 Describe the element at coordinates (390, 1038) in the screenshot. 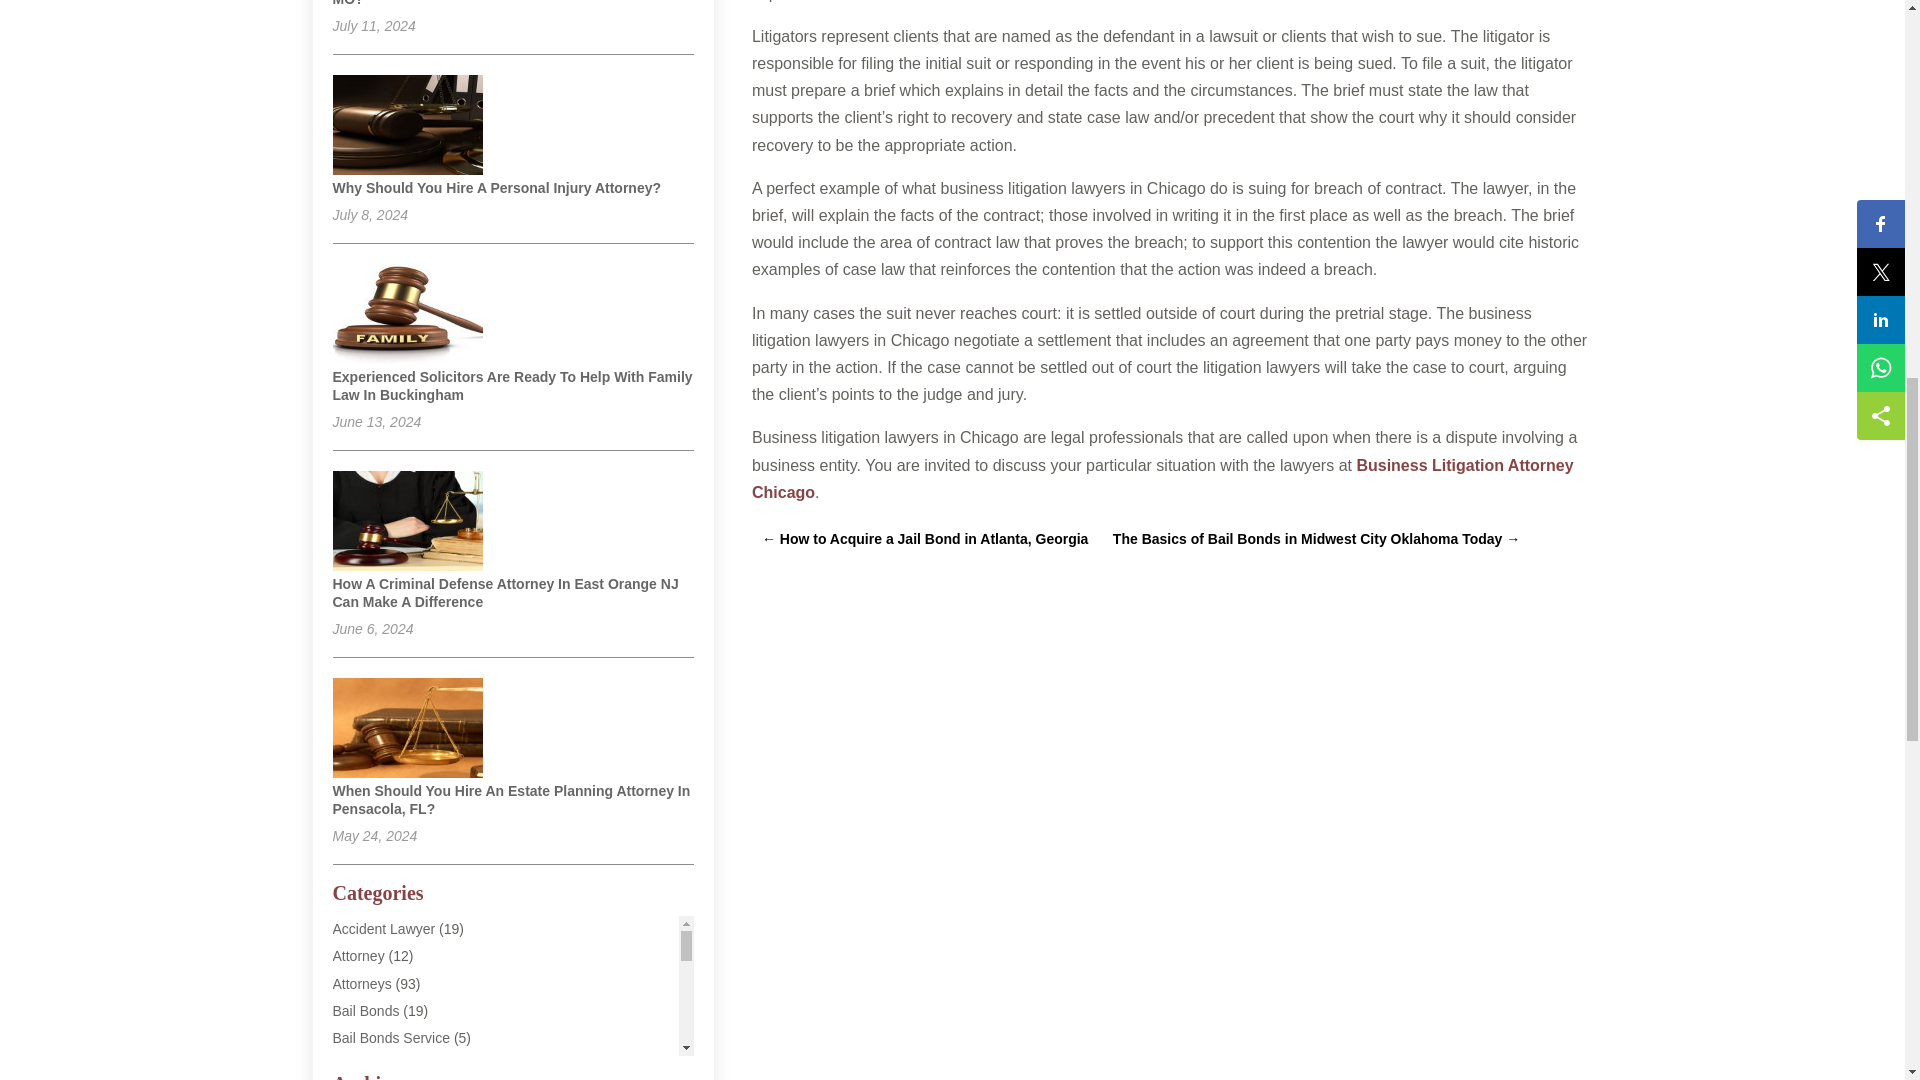

I see `Bail Bonds Service` at that location.